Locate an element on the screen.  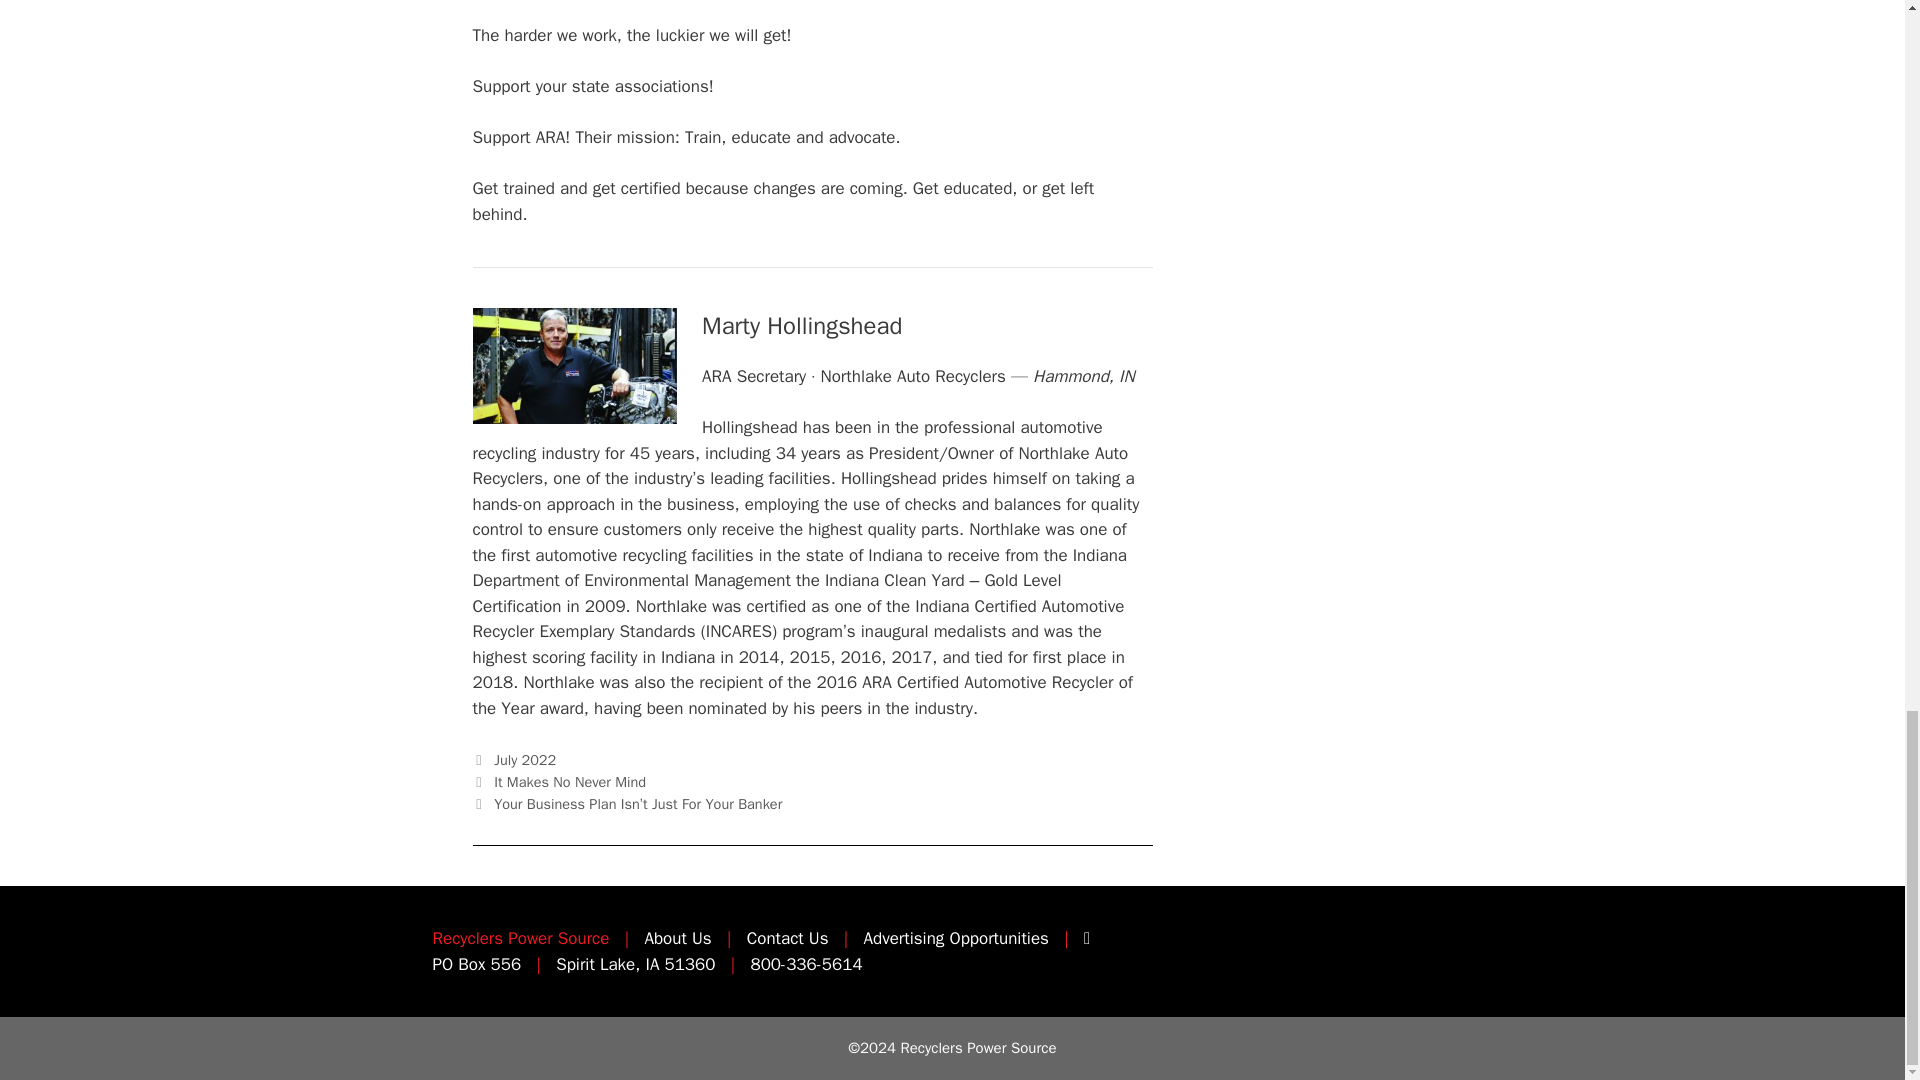
About Us is located at coordinates (676, 938).